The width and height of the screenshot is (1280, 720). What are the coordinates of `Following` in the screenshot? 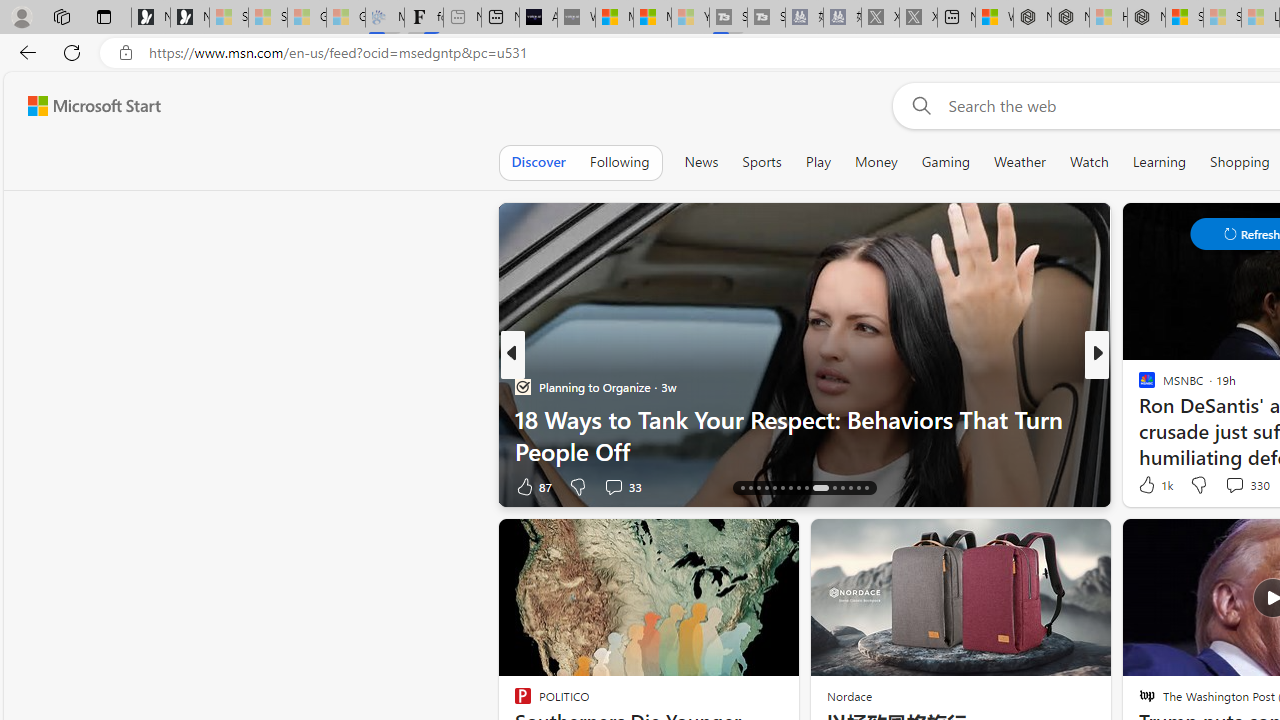 It's located at (619, 162).